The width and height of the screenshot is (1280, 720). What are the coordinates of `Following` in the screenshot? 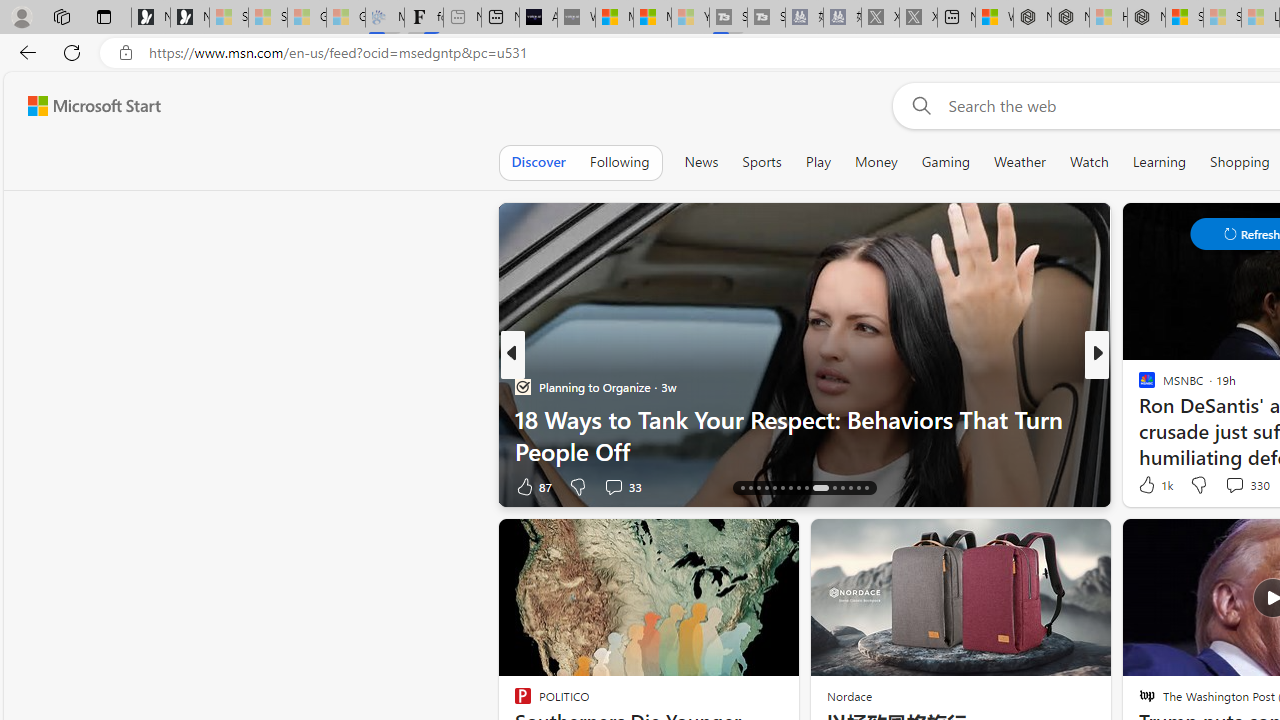 It's located at (619, 162).